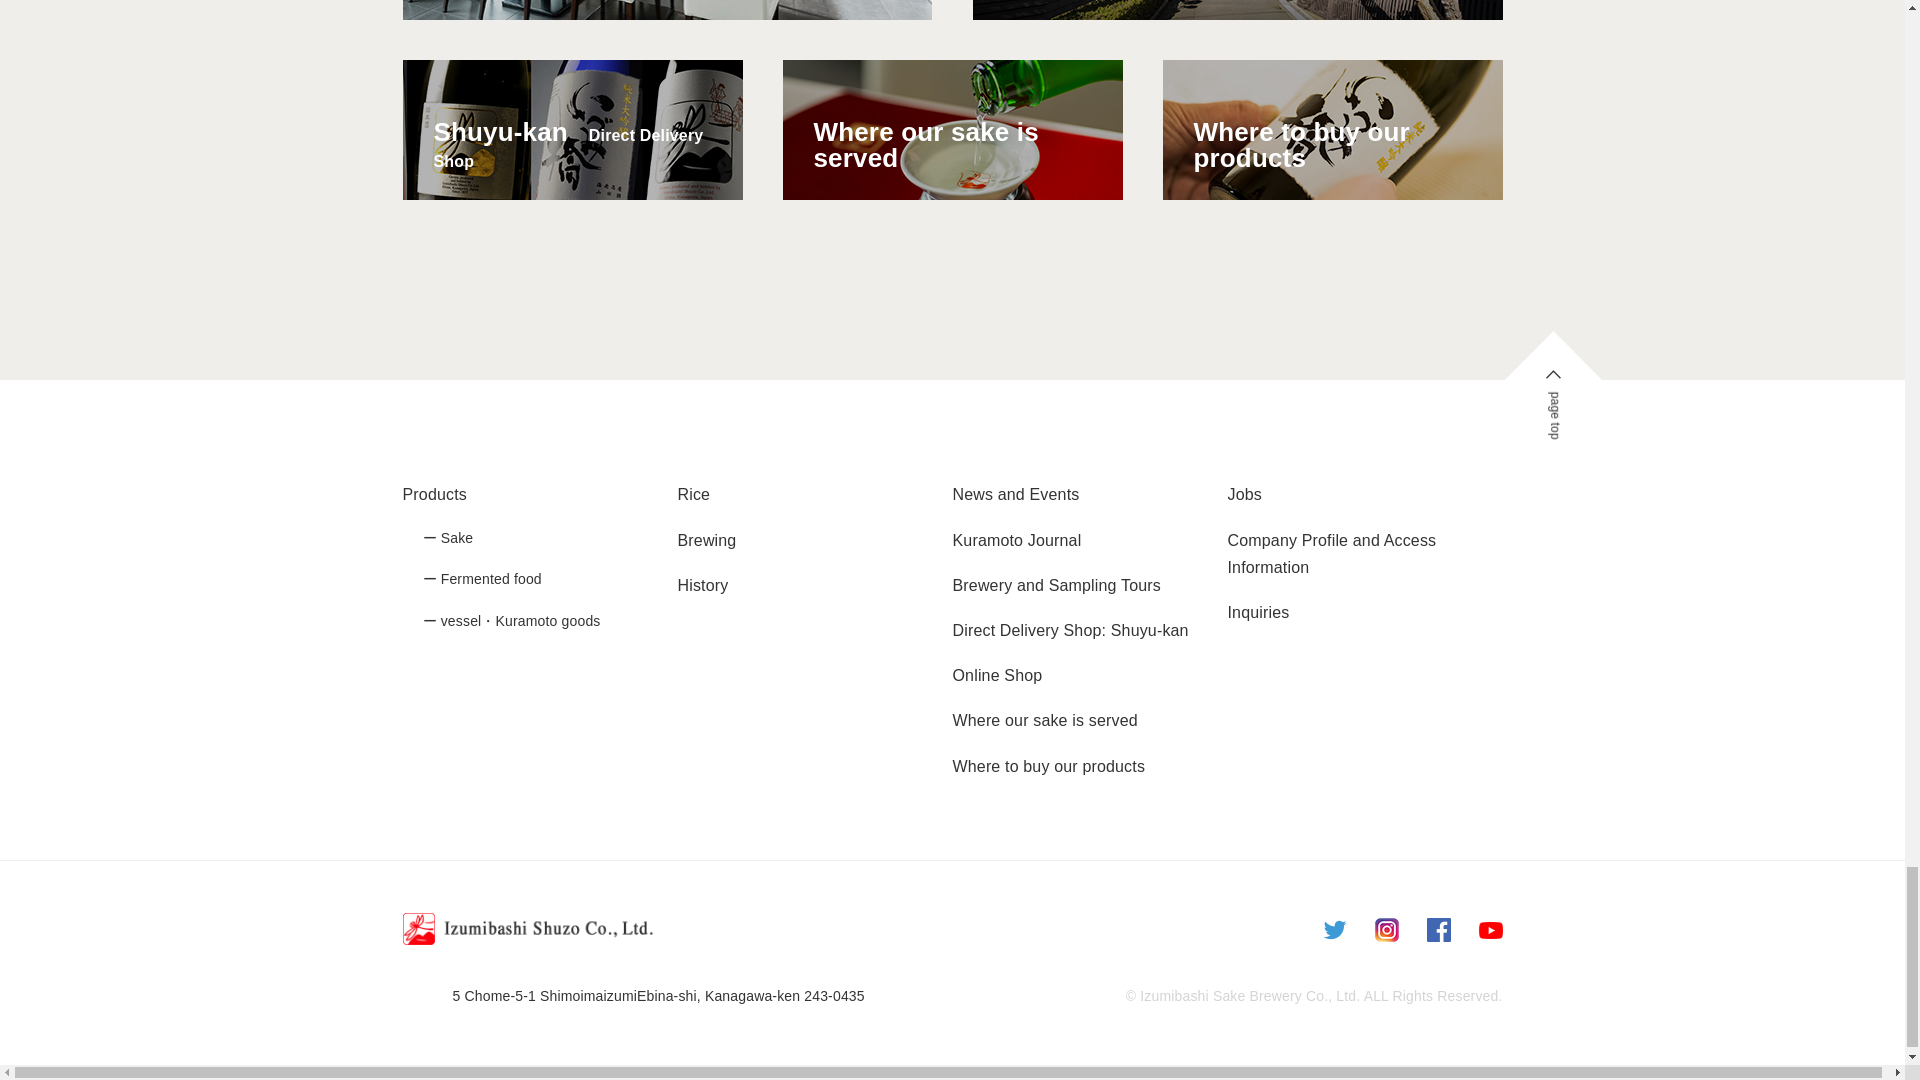  What do you see at coordinates (694, 494) in the screenshot?
I see `Rice` at bounding box center [694, 494].